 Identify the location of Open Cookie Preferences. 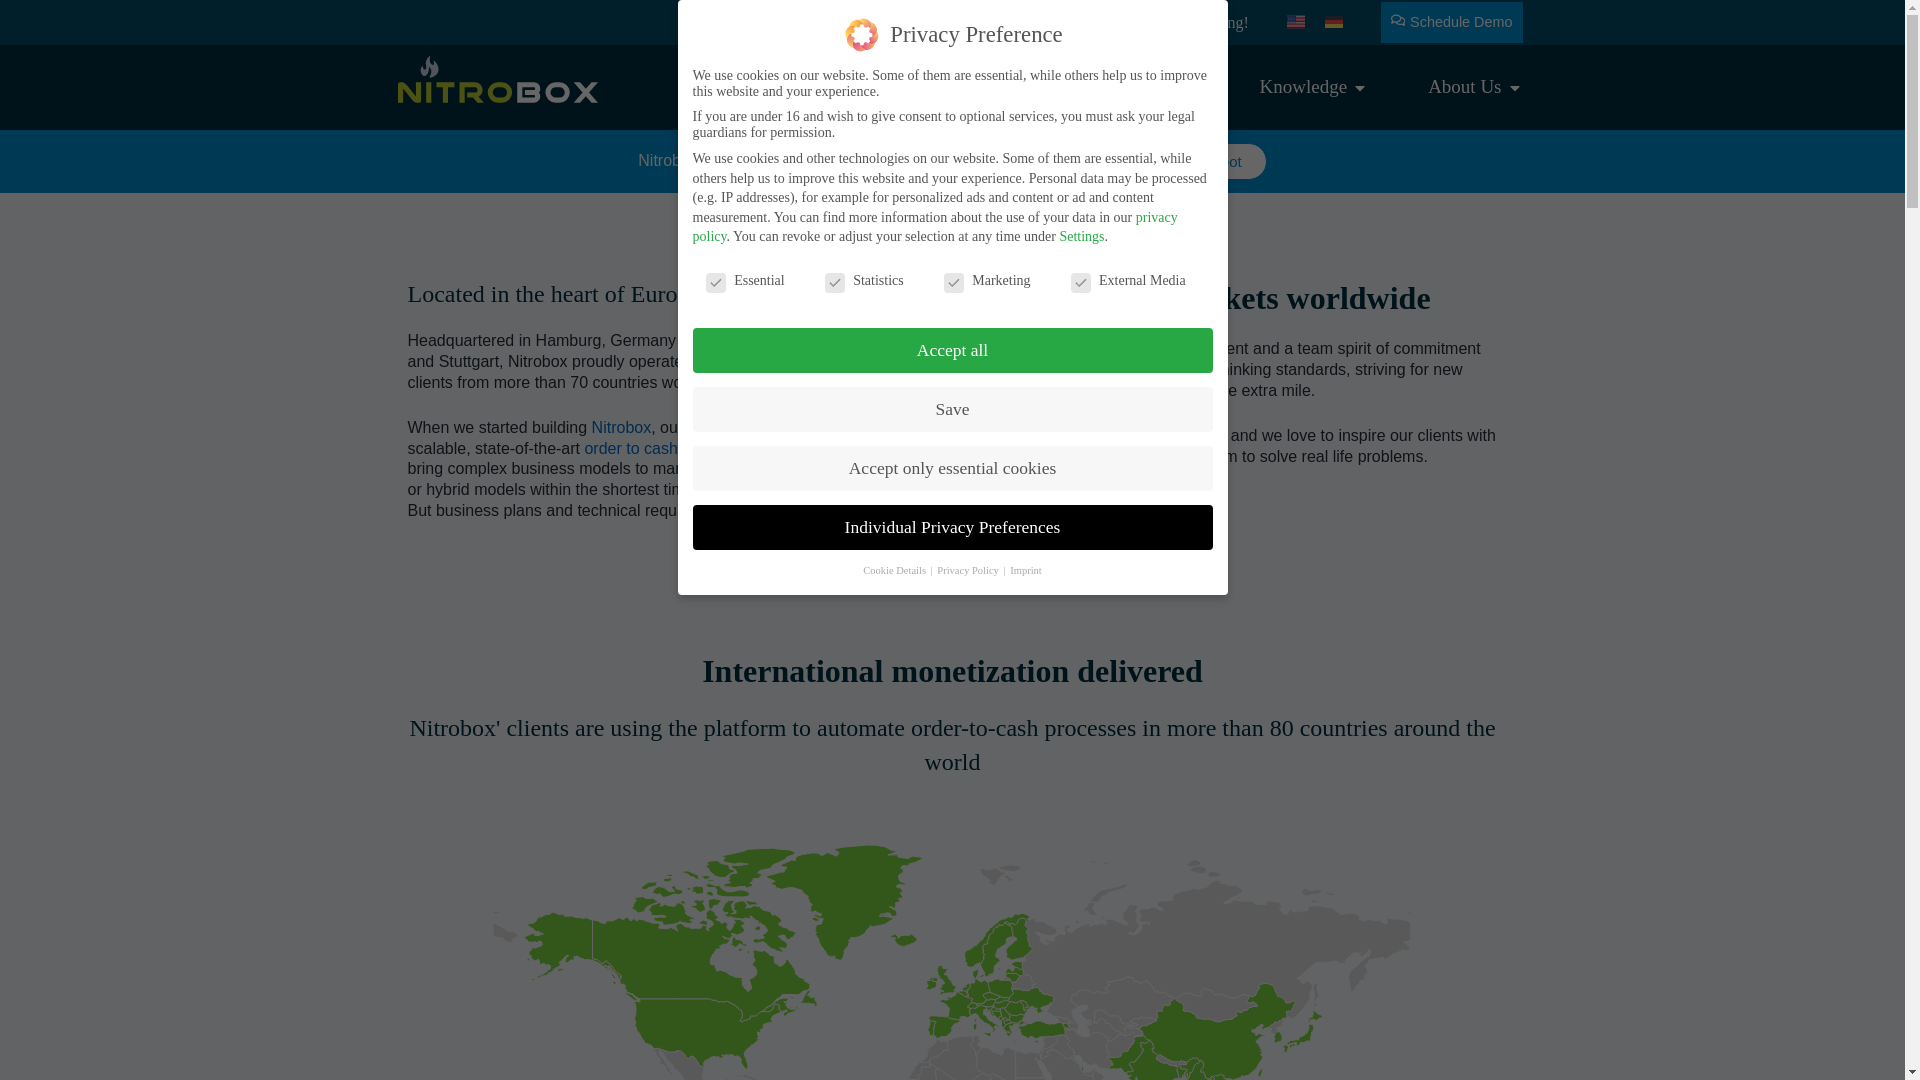
(43, 1054).